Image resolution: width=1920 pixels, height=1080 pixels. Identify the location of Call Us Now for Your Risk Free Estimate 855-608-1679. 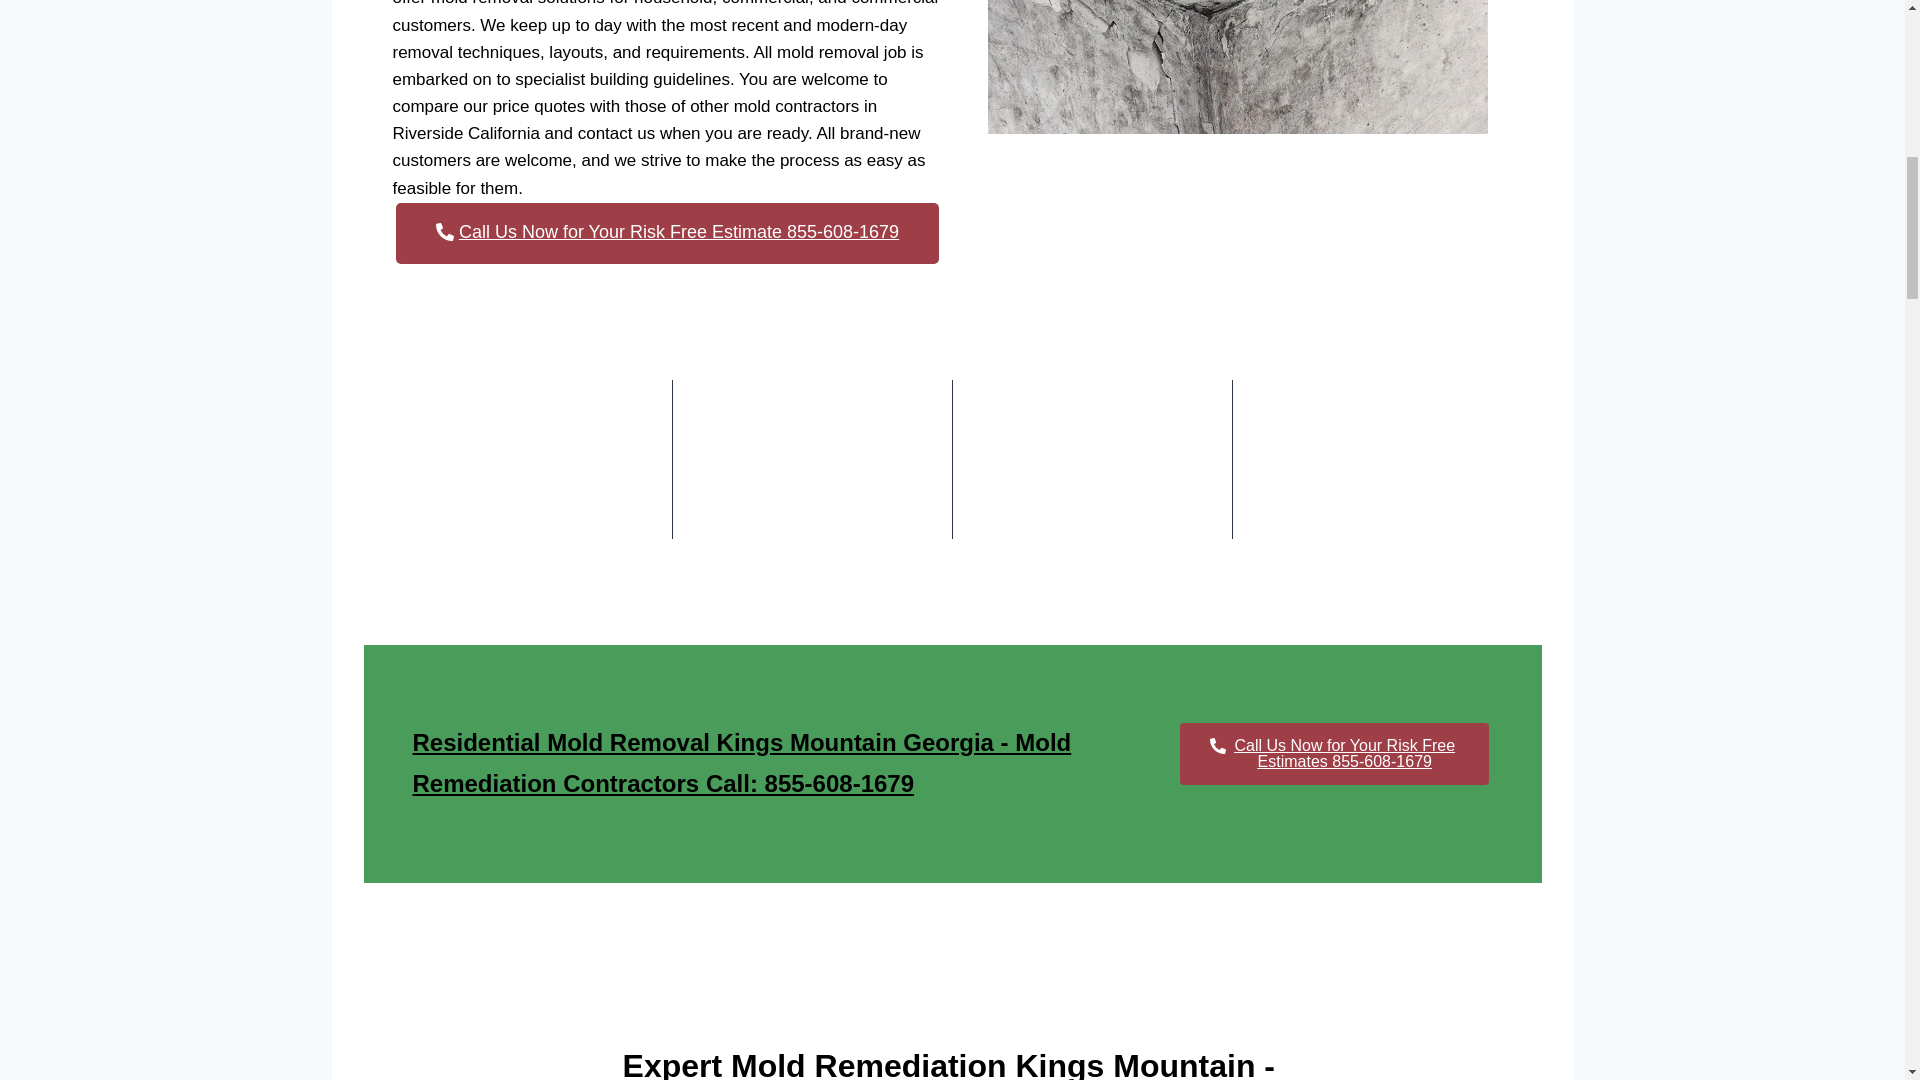
(666, 233).